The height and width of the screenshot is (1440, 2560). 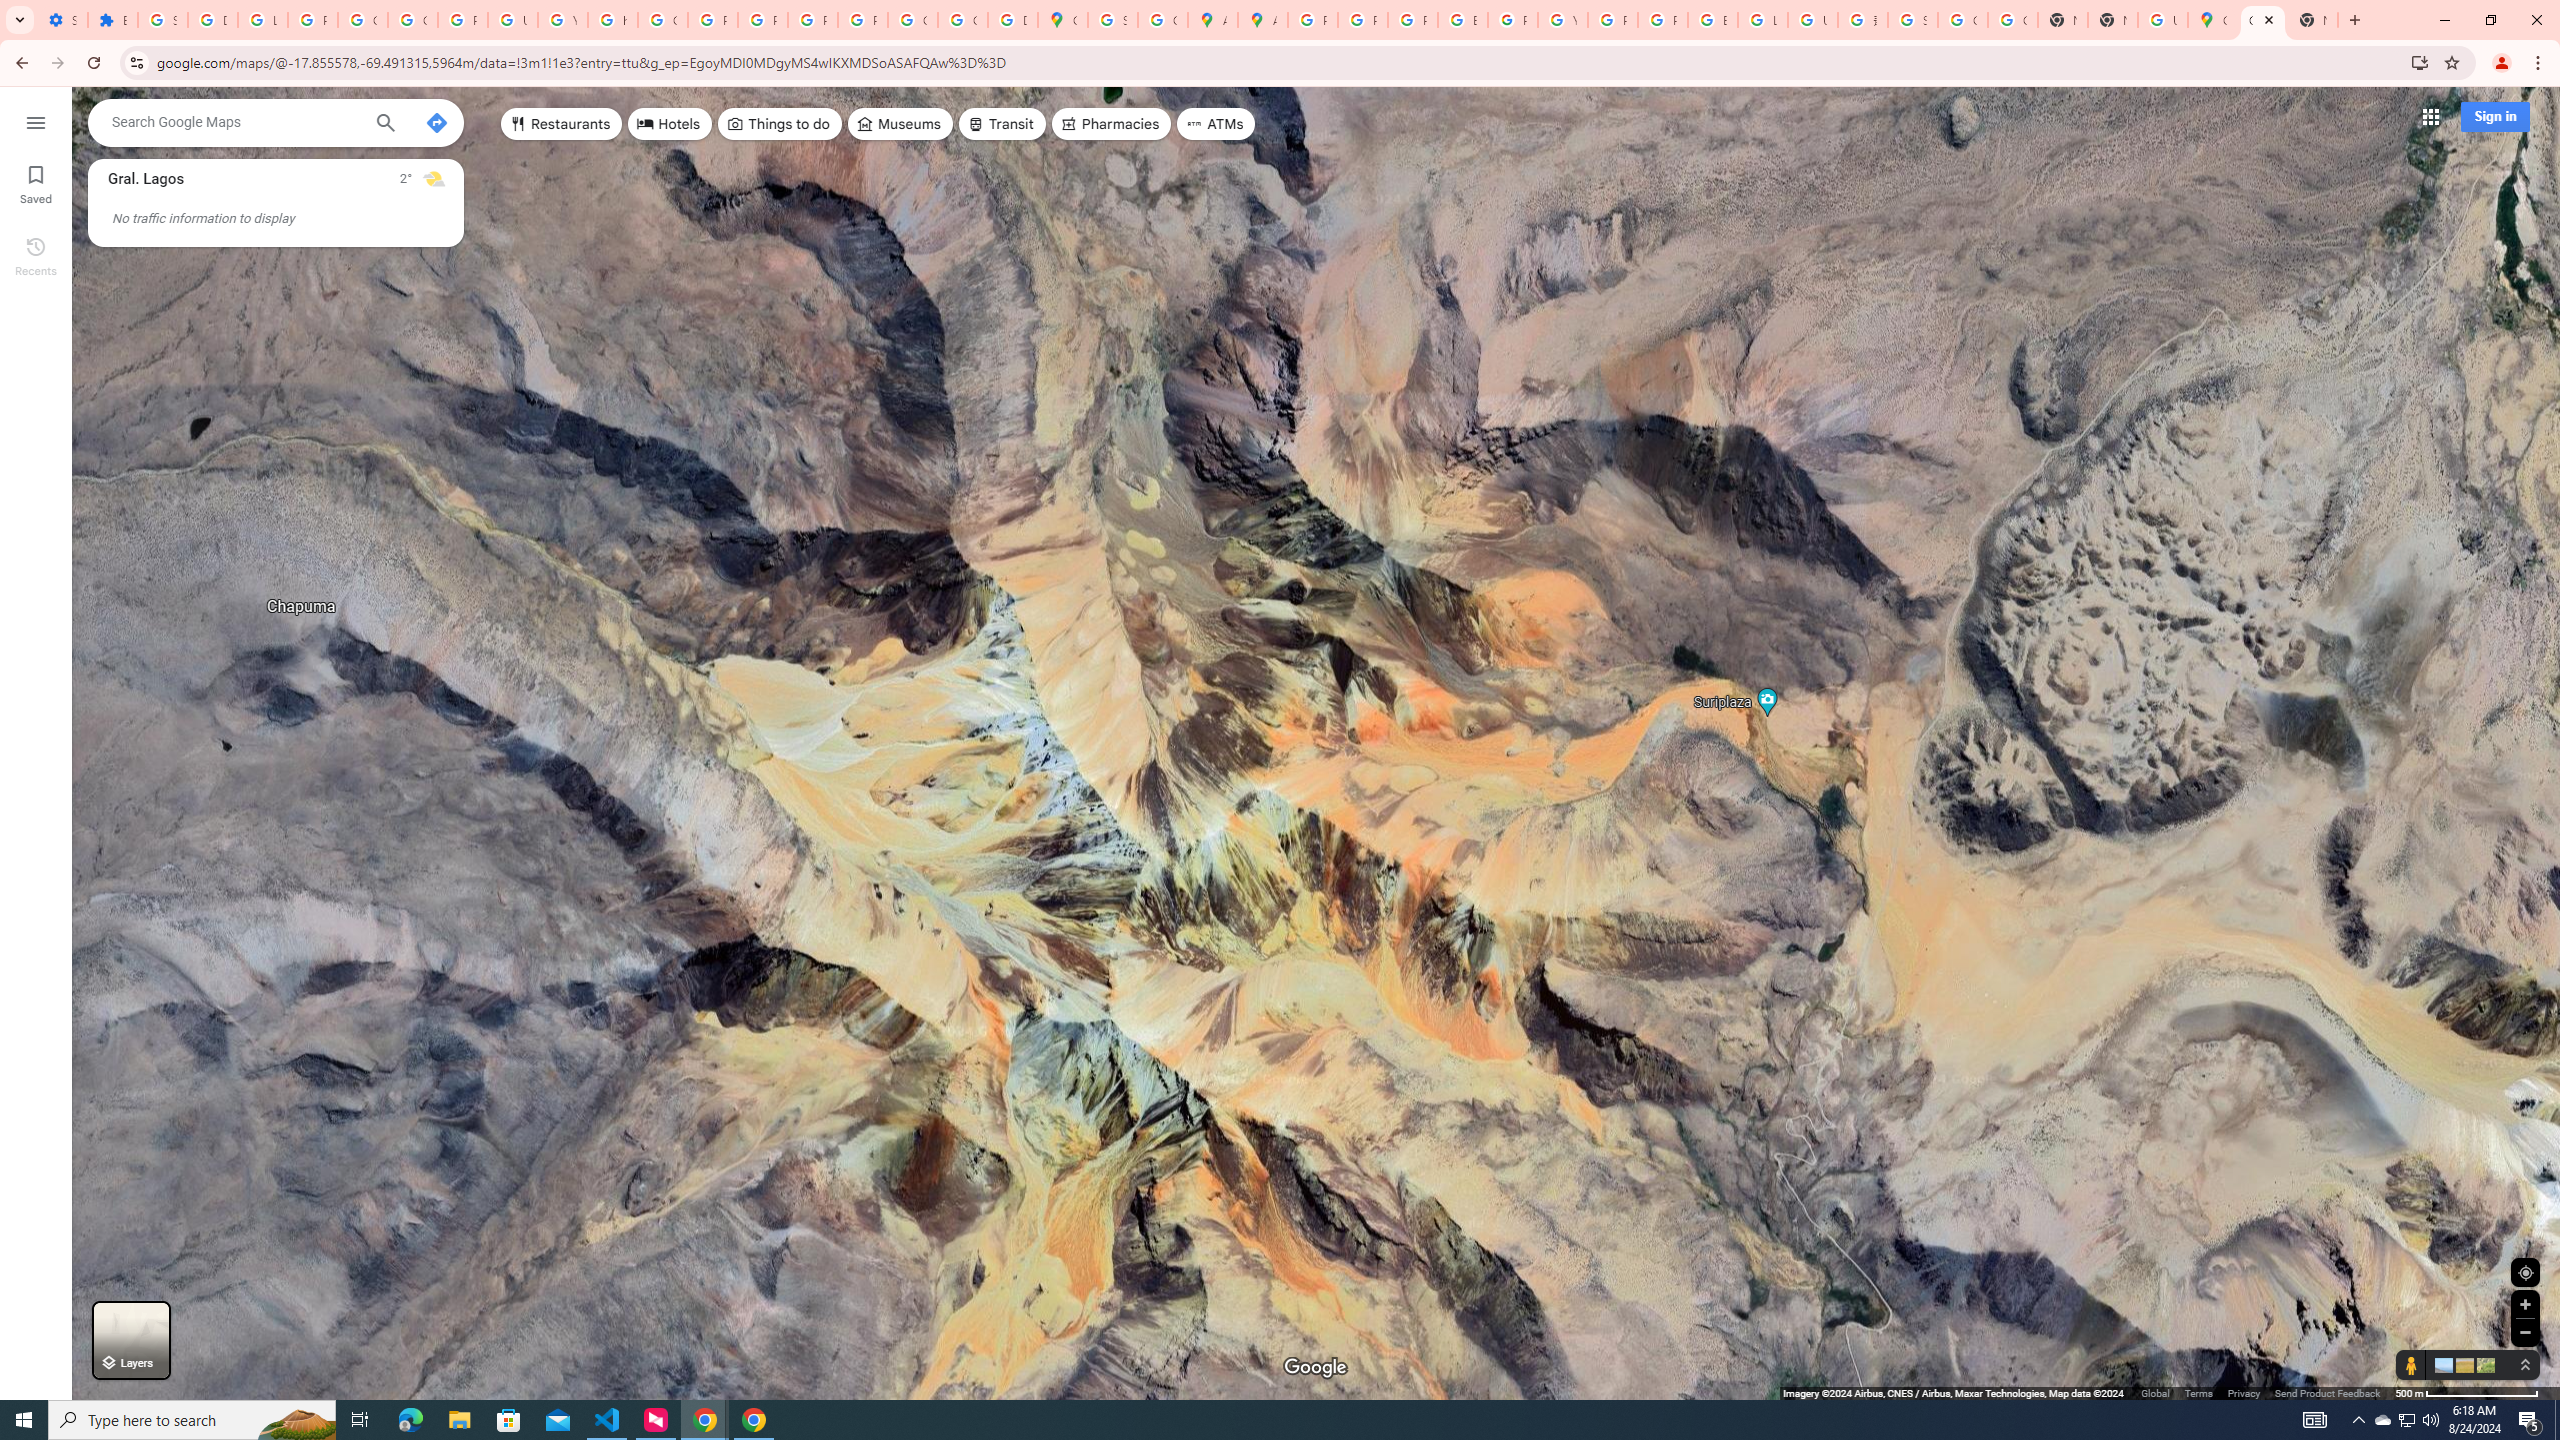 What do you see at coordinates (2328, 1392) in the screenshot?
I see `Send Product Feedback` at bounding box center [2328, 1392].